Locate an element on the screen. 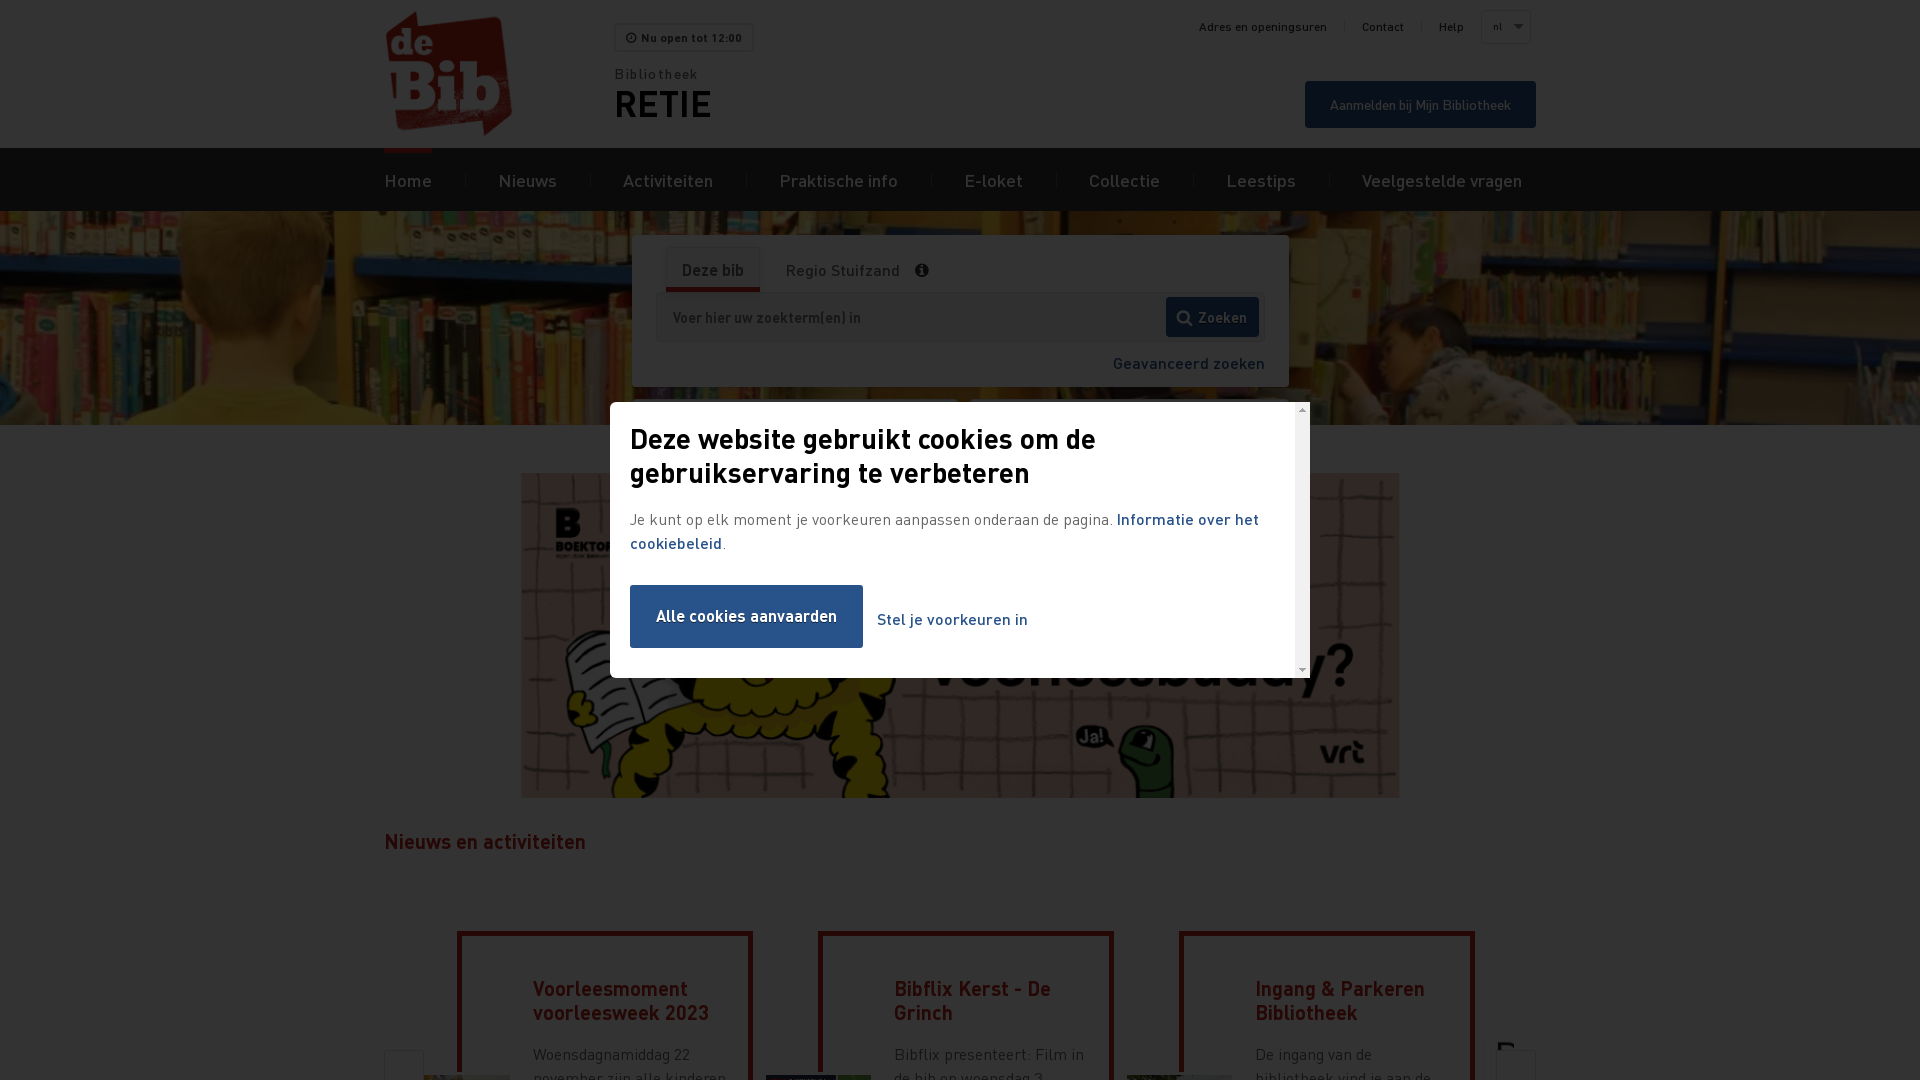  Home is located at coordinates (408, 180).